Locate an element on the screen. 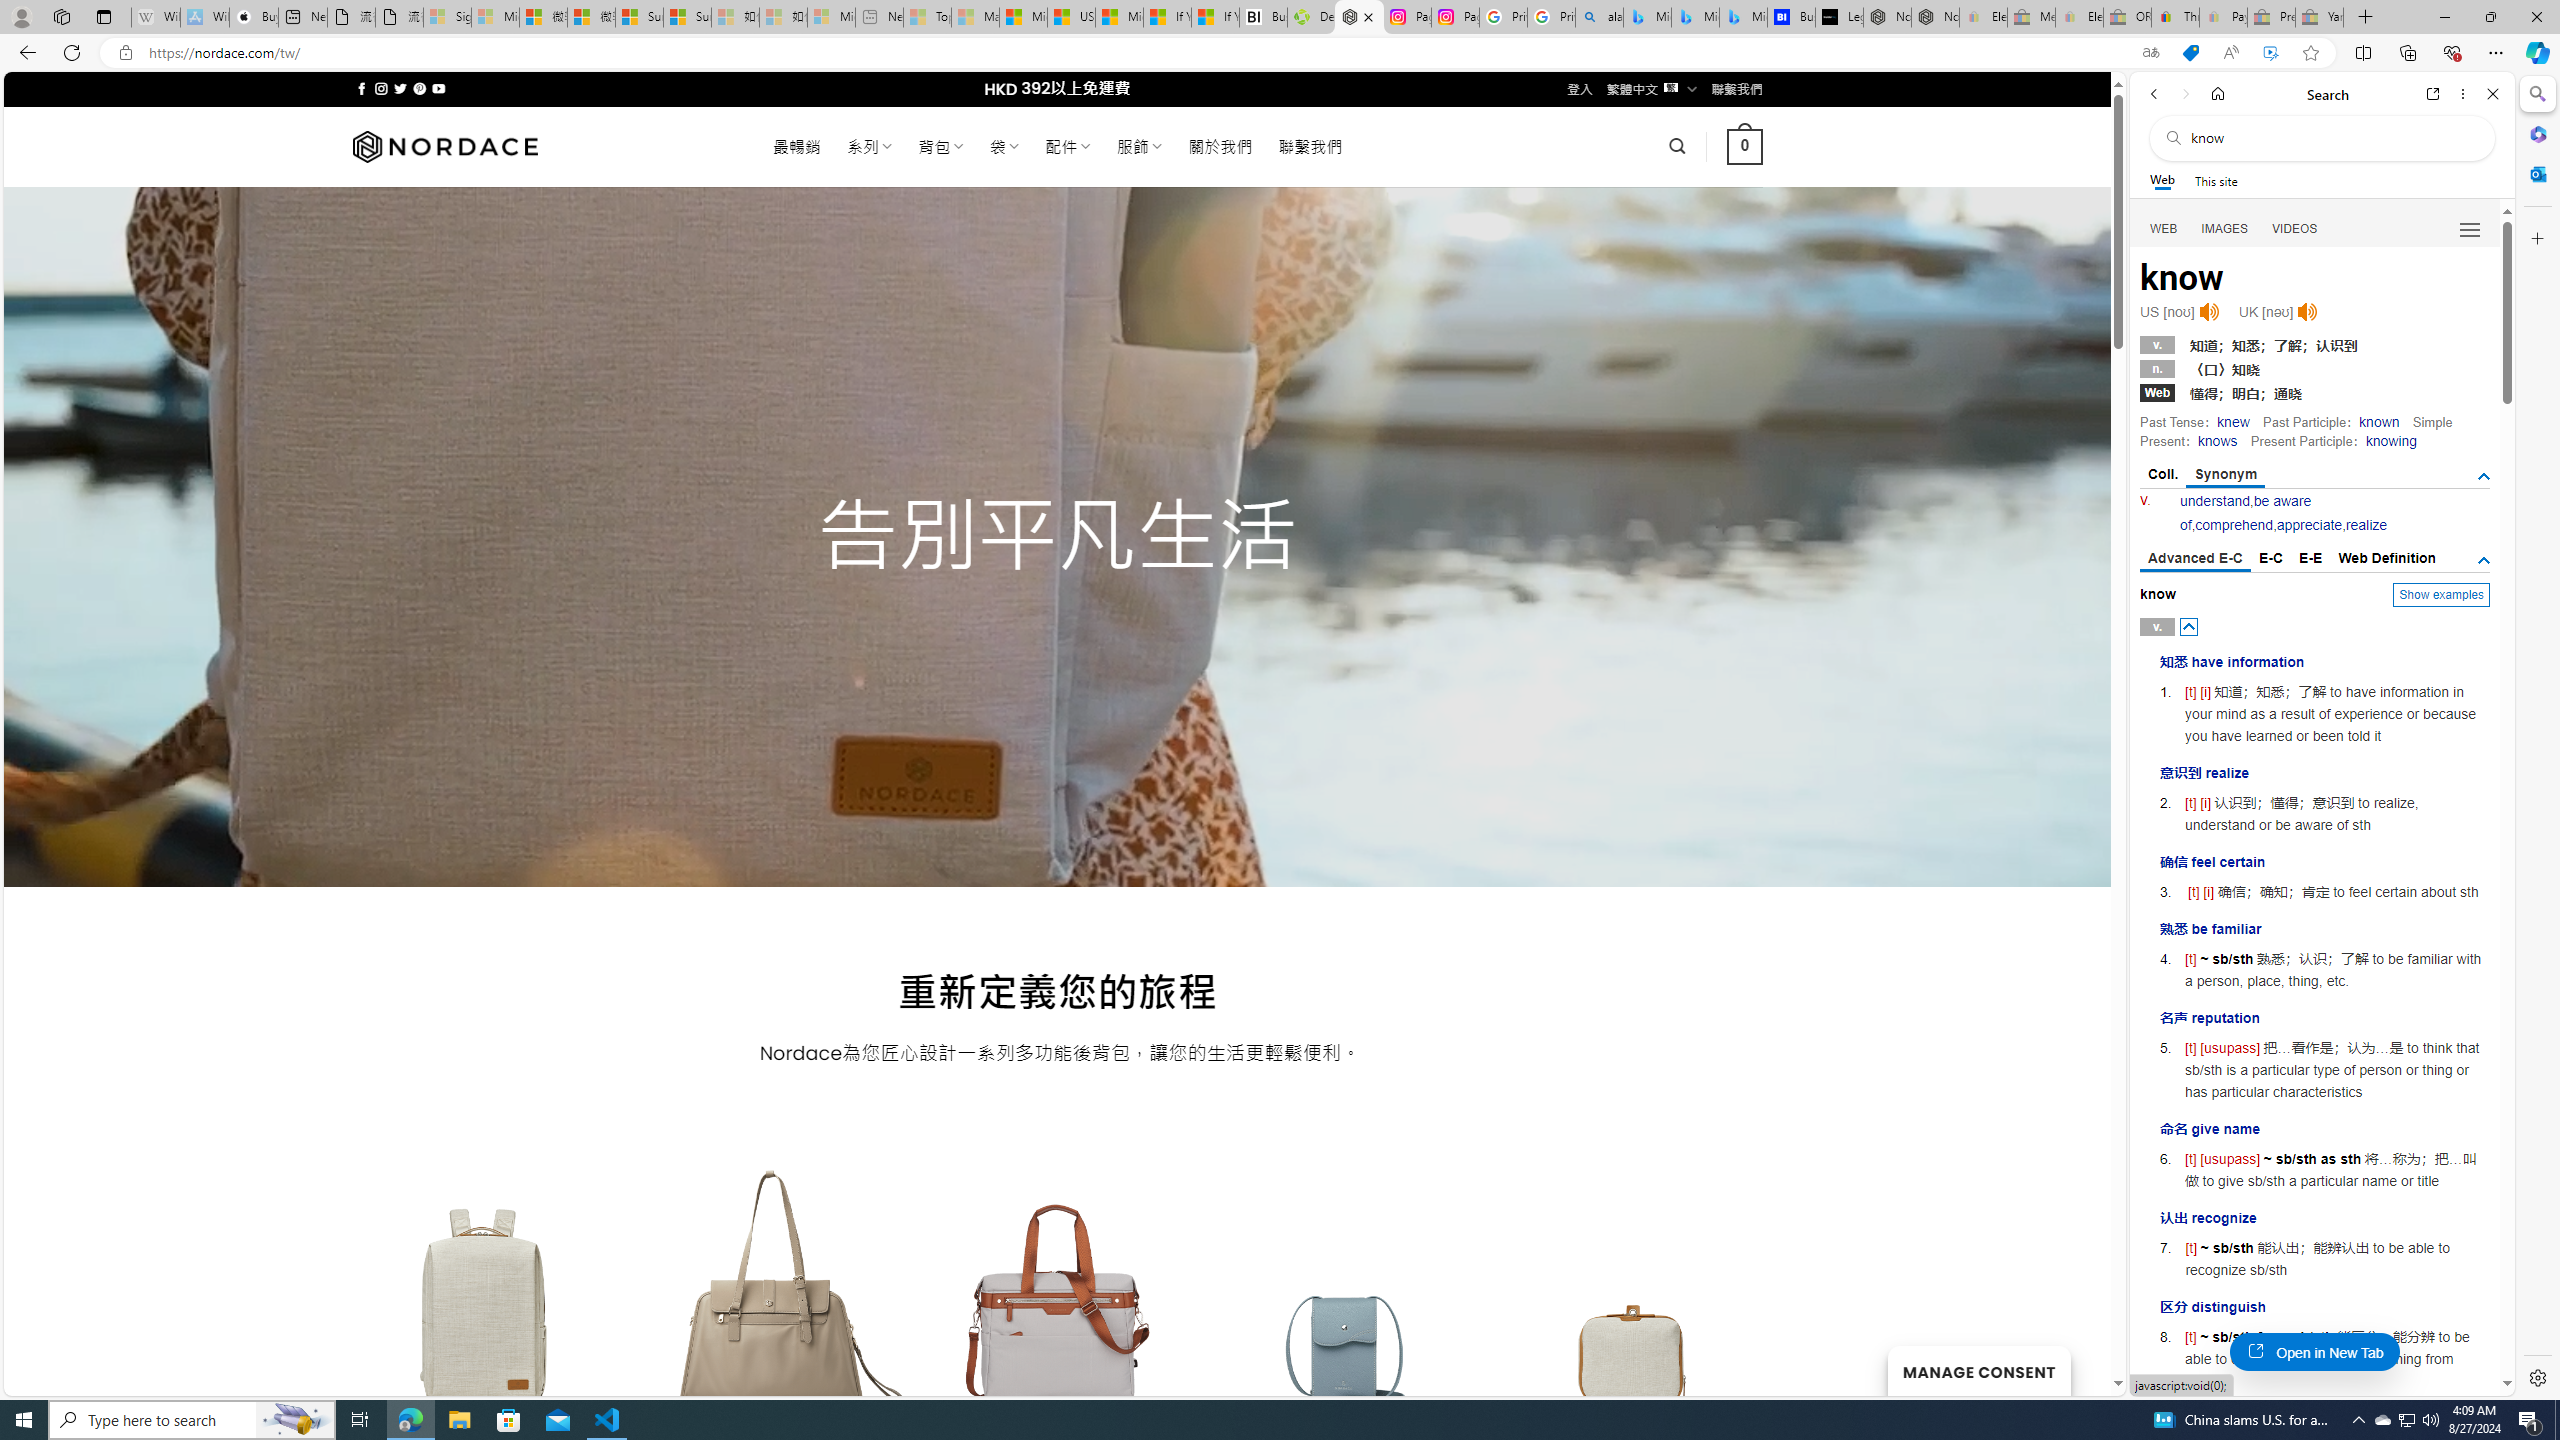  Microsoft Bing Travel - Shangri-La Hotel Bangkok is located at coordinates (1743, 17).